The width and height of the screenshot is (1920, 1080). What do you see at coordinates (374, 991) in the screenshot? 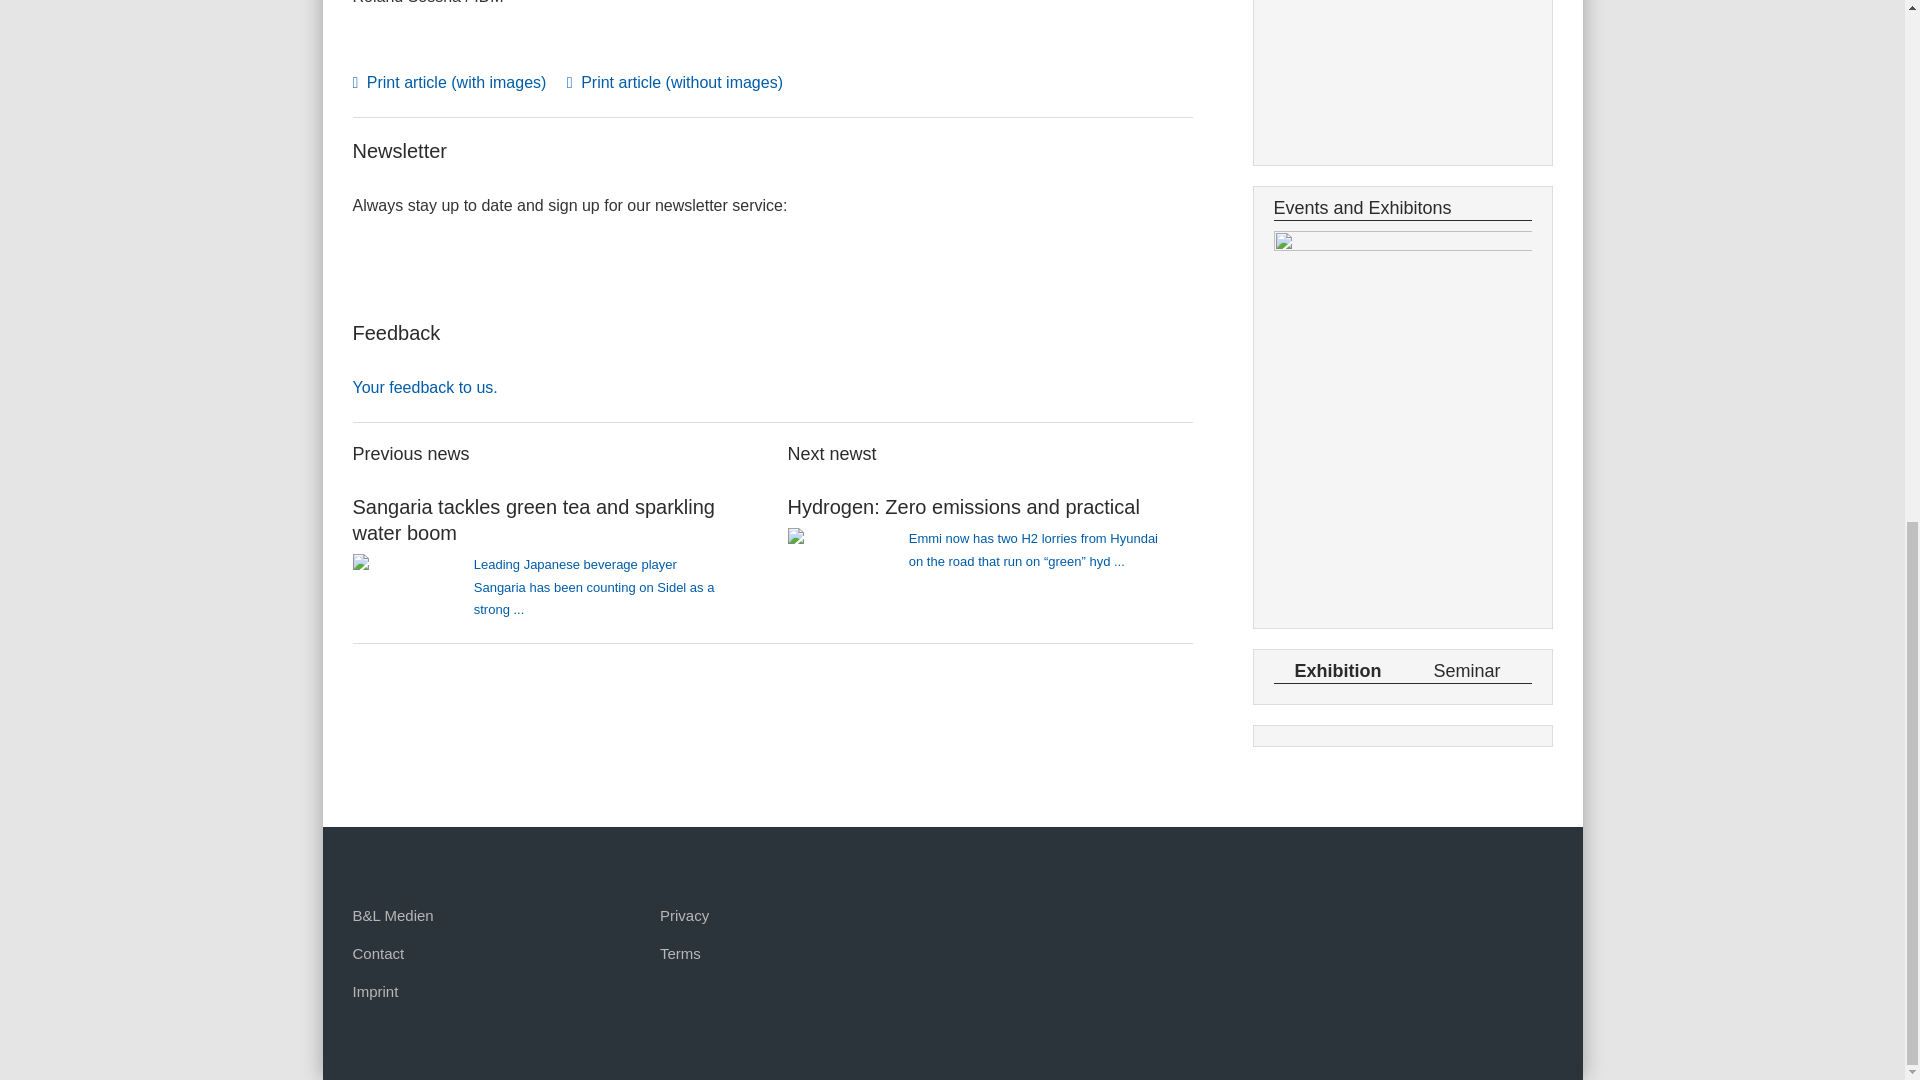
I see `Imprint` at bounding box center [374, 991].